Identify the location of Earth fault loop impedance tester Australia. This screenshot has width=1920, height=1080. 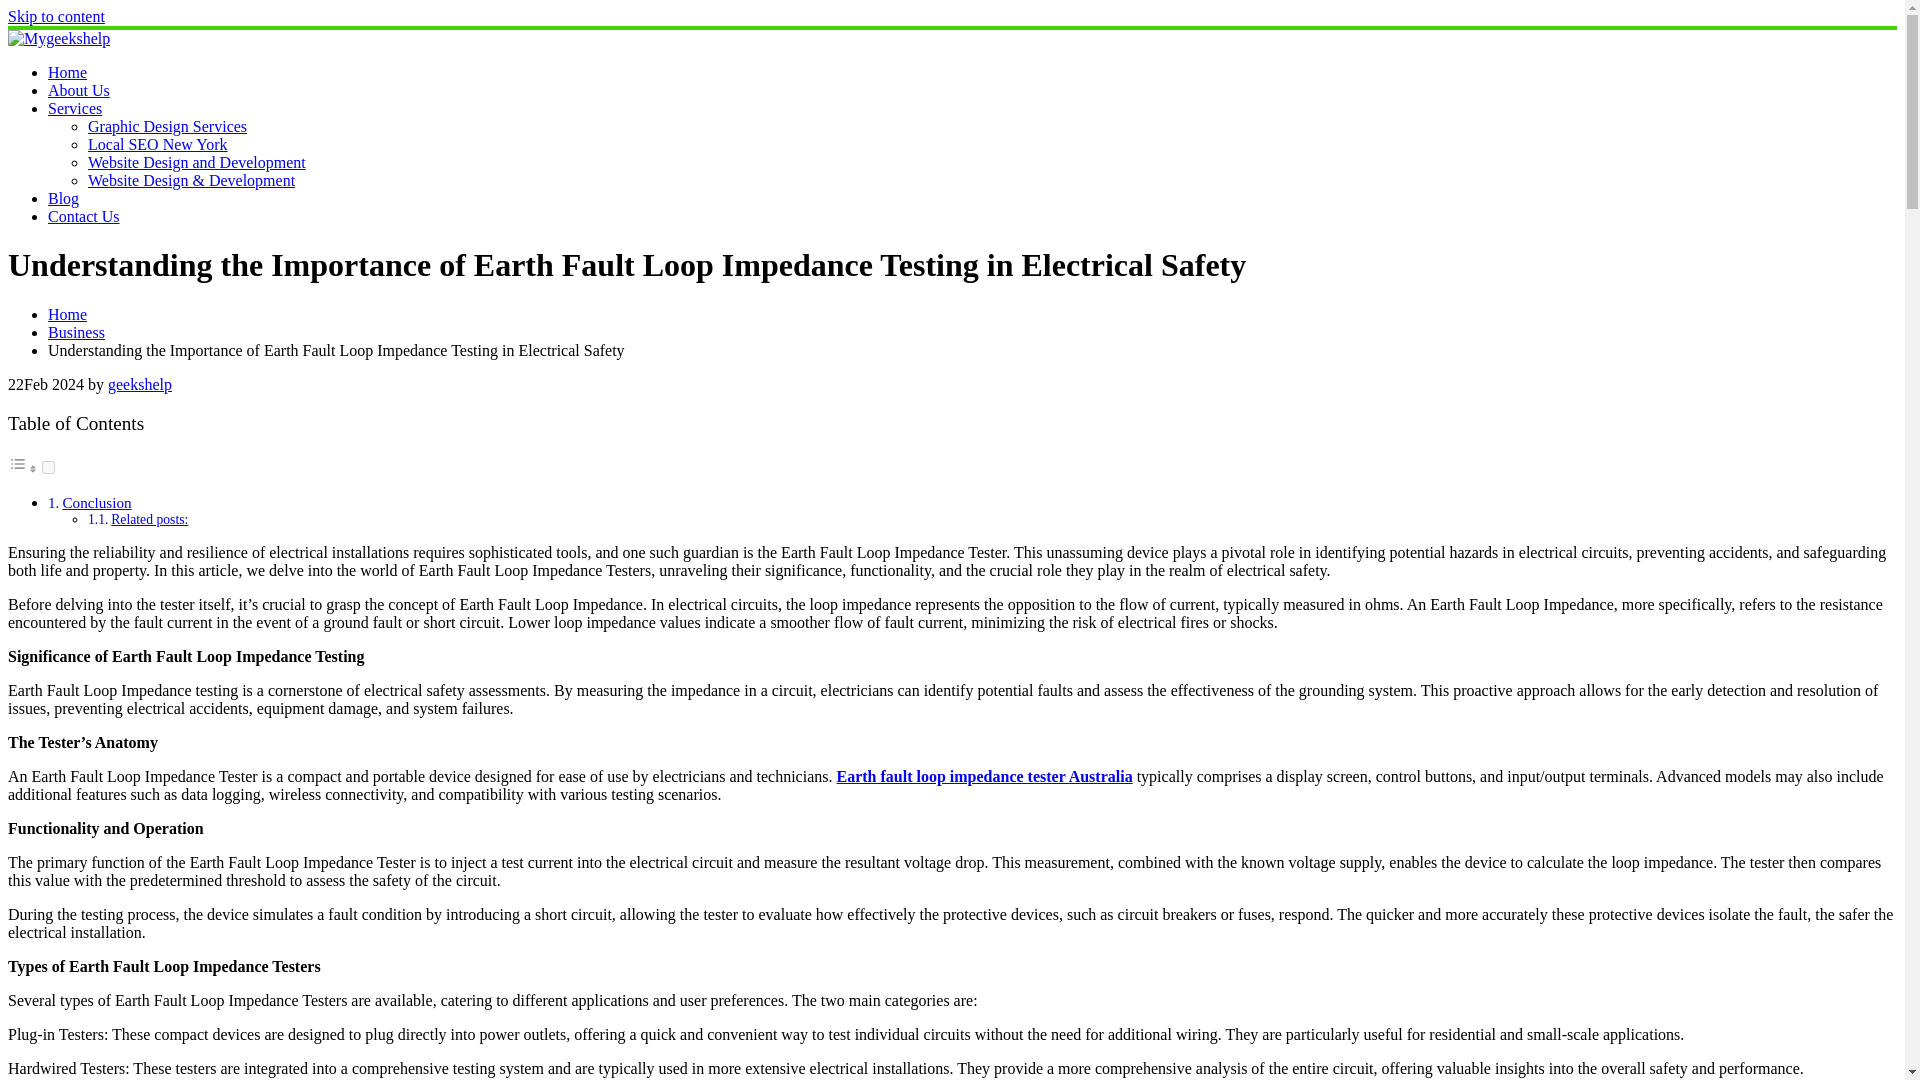
(984, 776).